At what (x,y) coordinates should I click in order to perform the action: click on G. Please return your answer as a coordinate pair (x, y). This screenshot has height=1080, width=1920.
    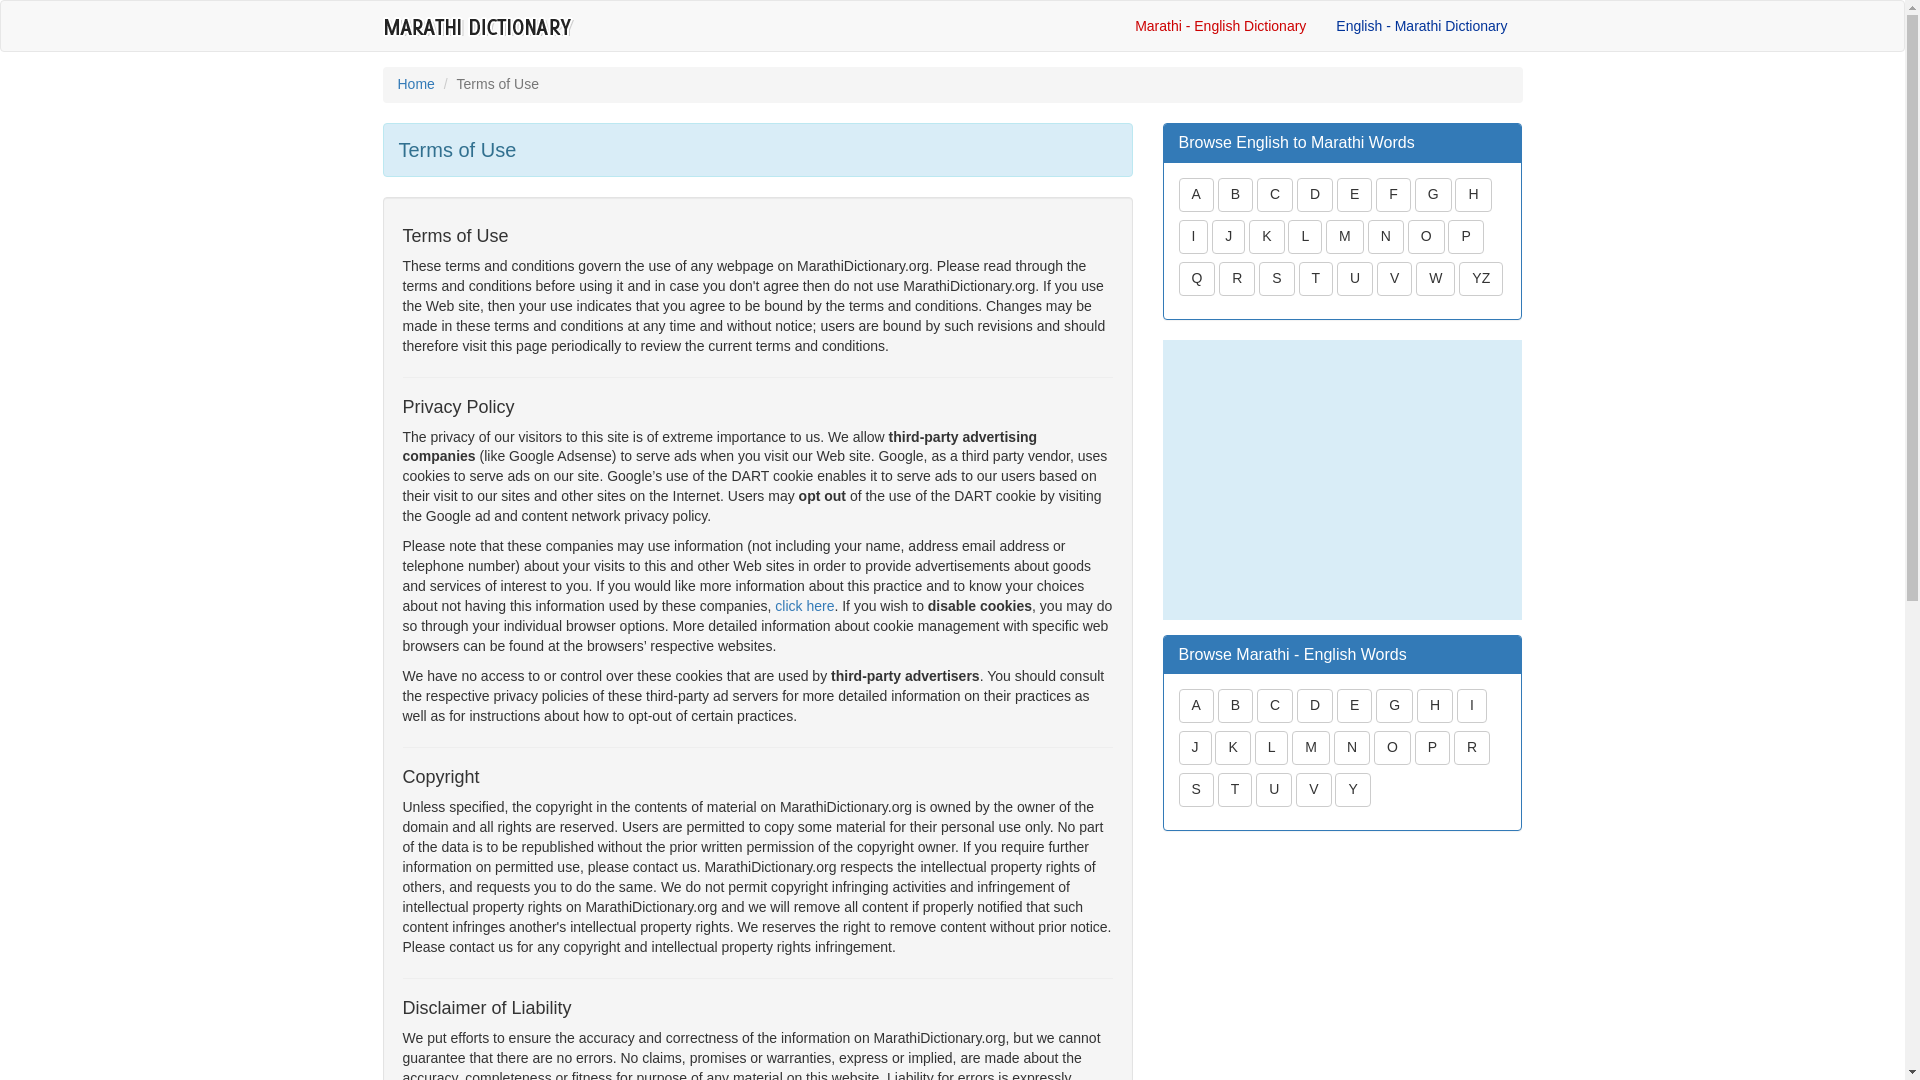
    Looking at the image, I should click on (1433, 197).